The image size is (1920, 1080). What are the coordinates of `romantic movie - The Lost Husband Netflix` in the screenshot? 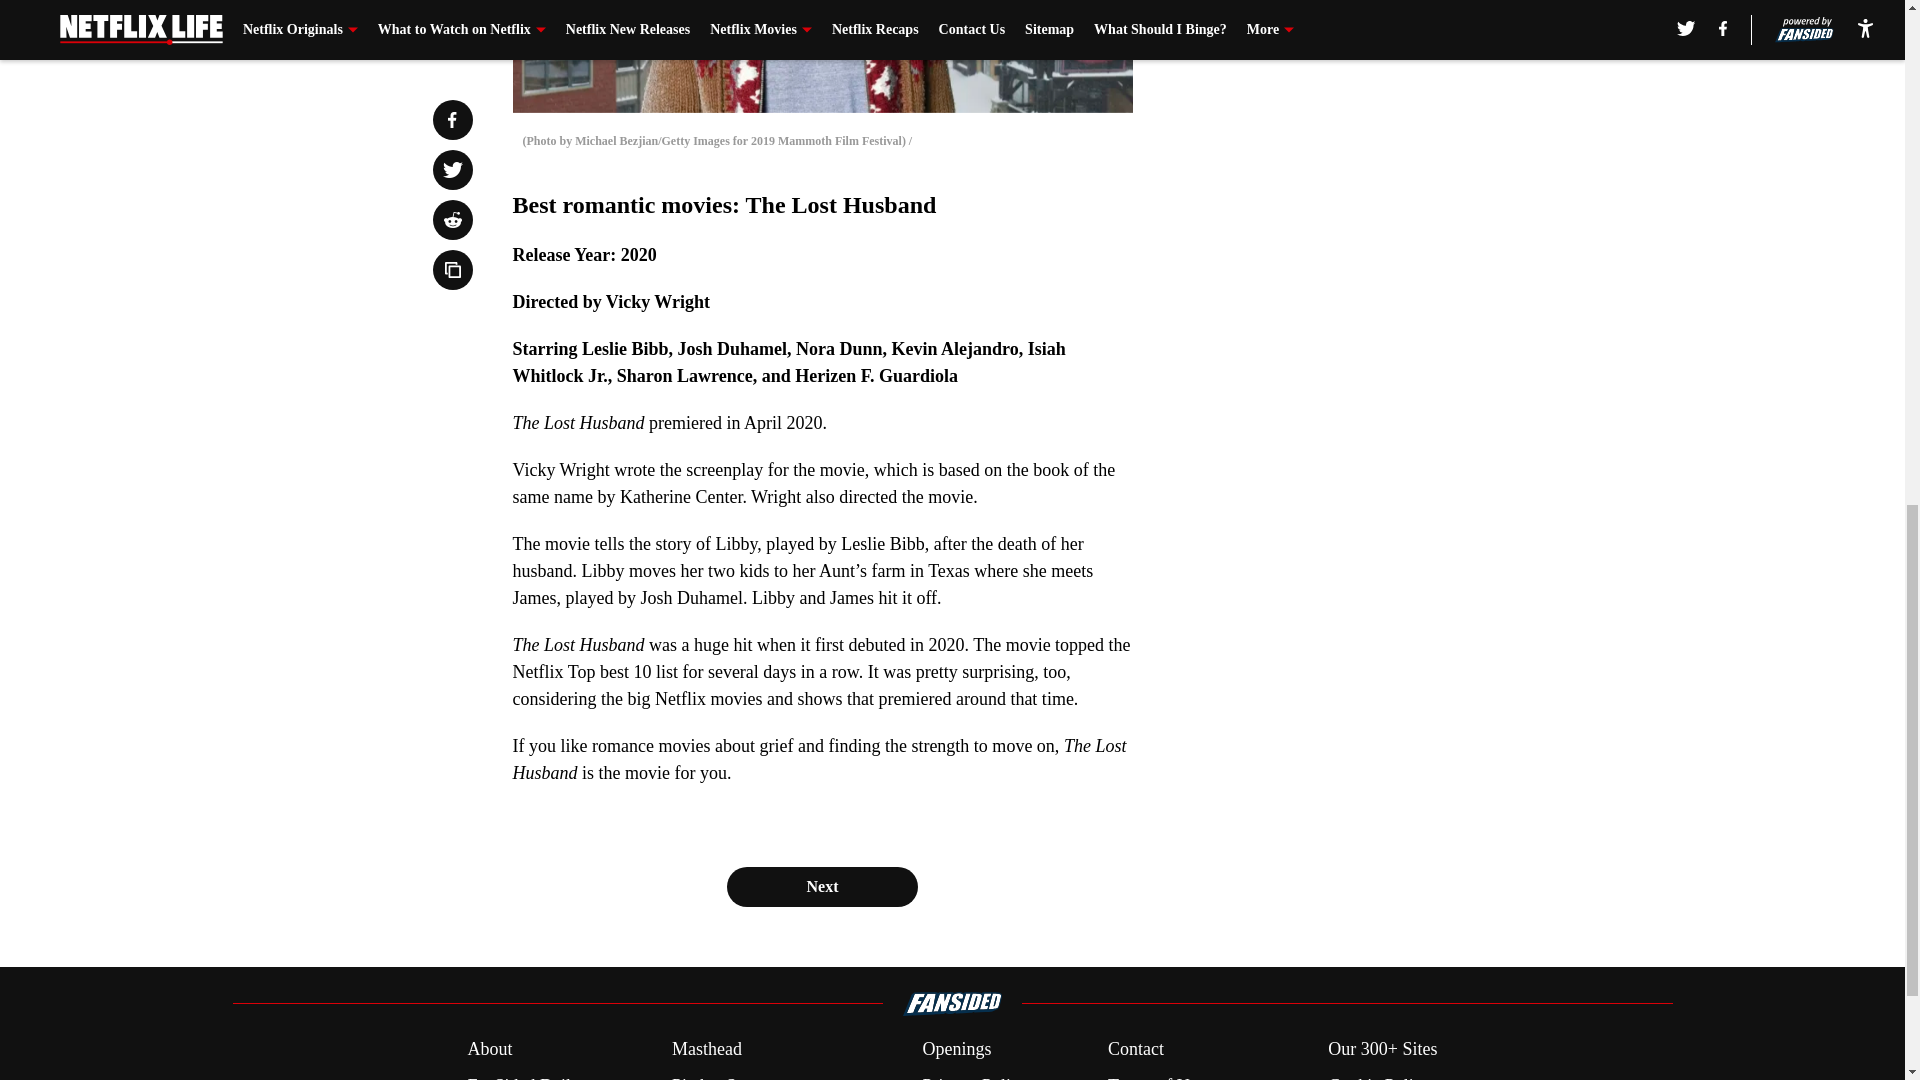 It's located at (822, 56).